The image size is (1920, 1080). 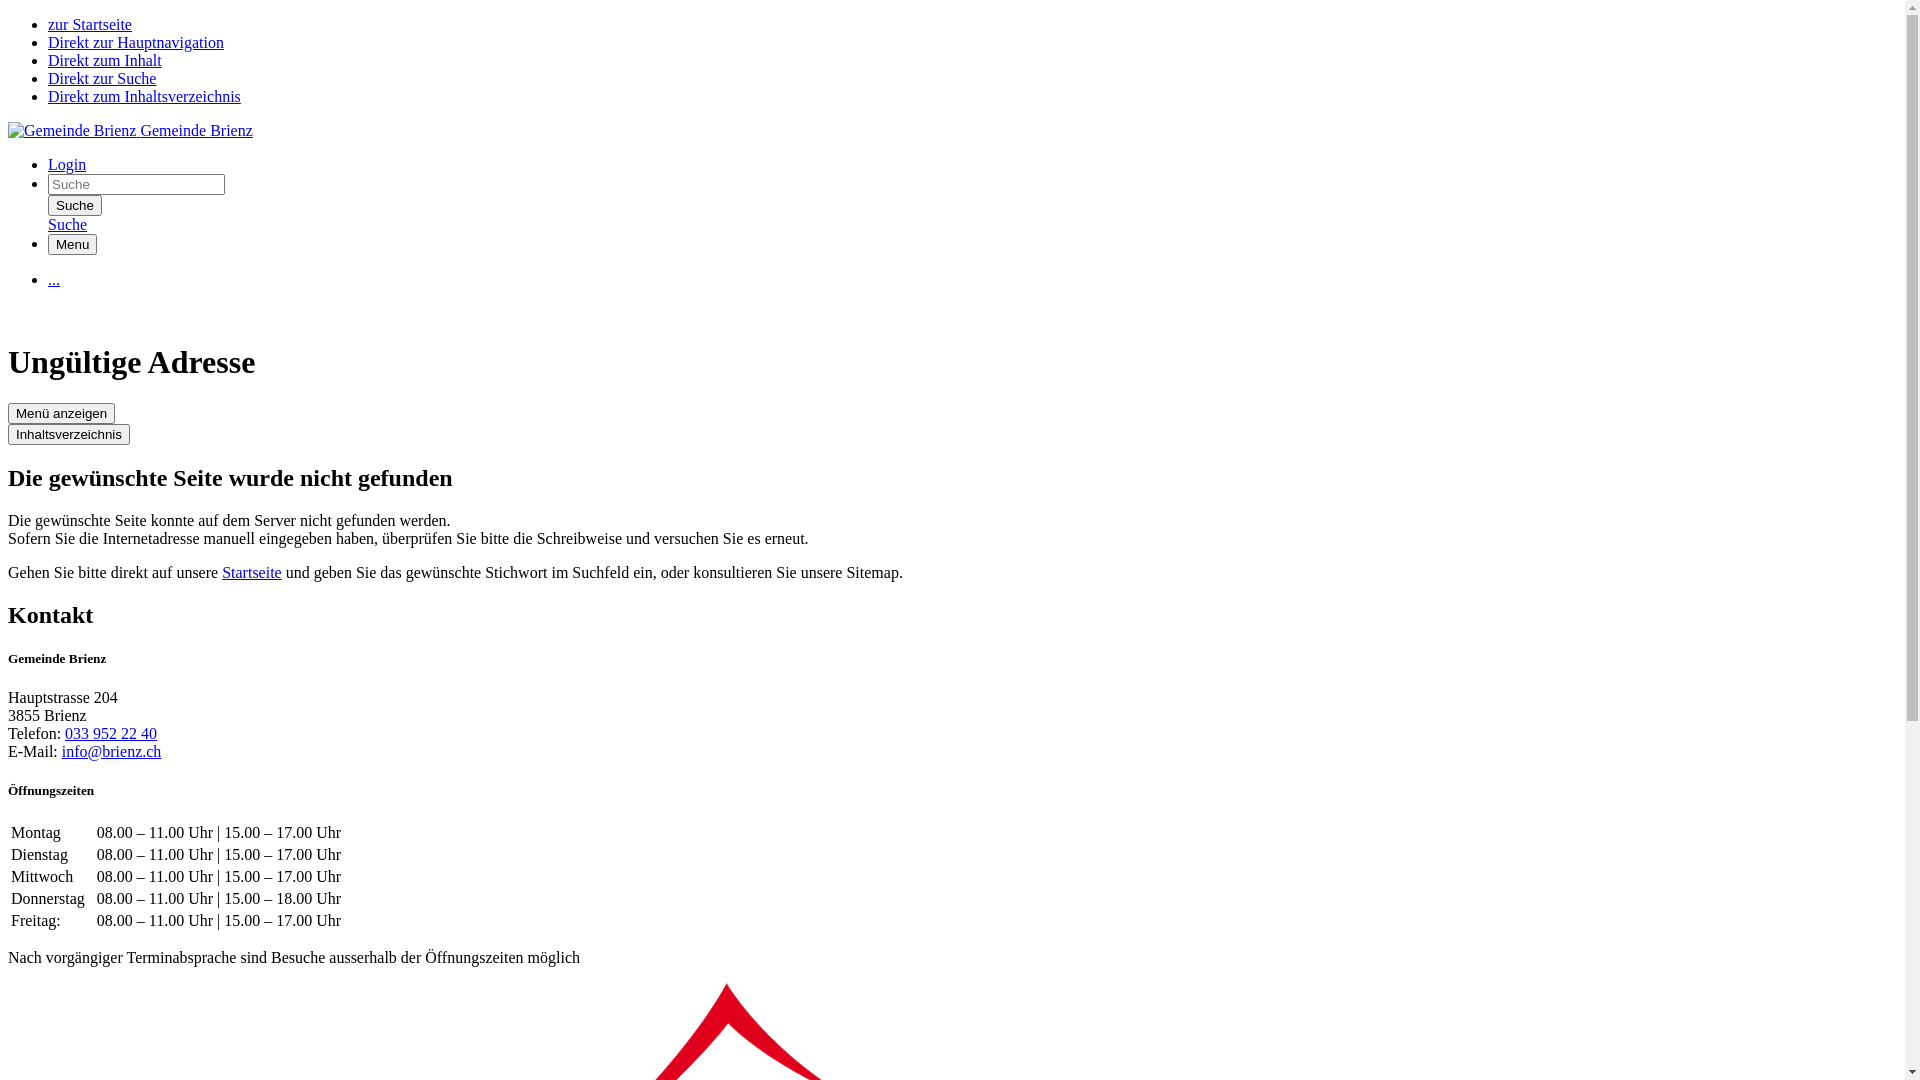 What do you see at coordinates (75, 206) in the screenshot?
I see `Suche` at bounding box center [75, 206].